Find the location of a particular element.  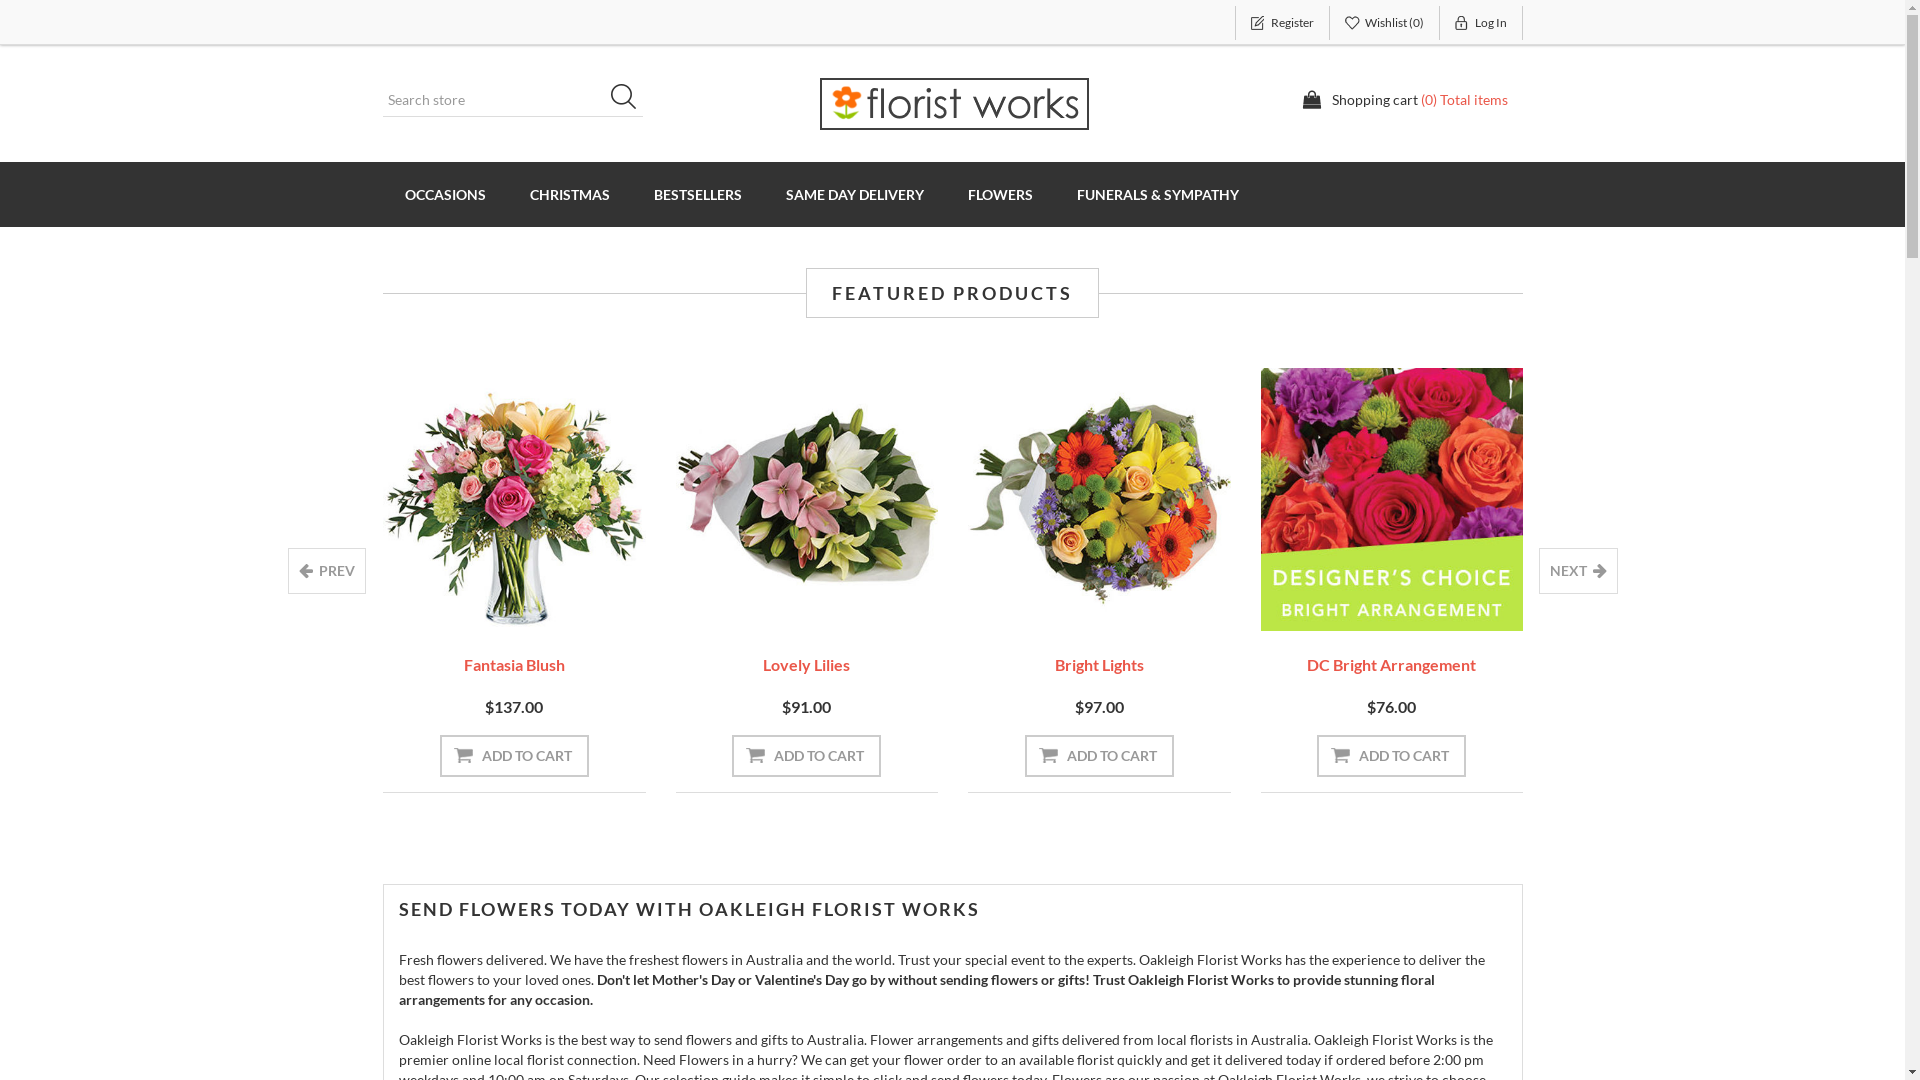

Log In is located at coordinates (1482, 23).